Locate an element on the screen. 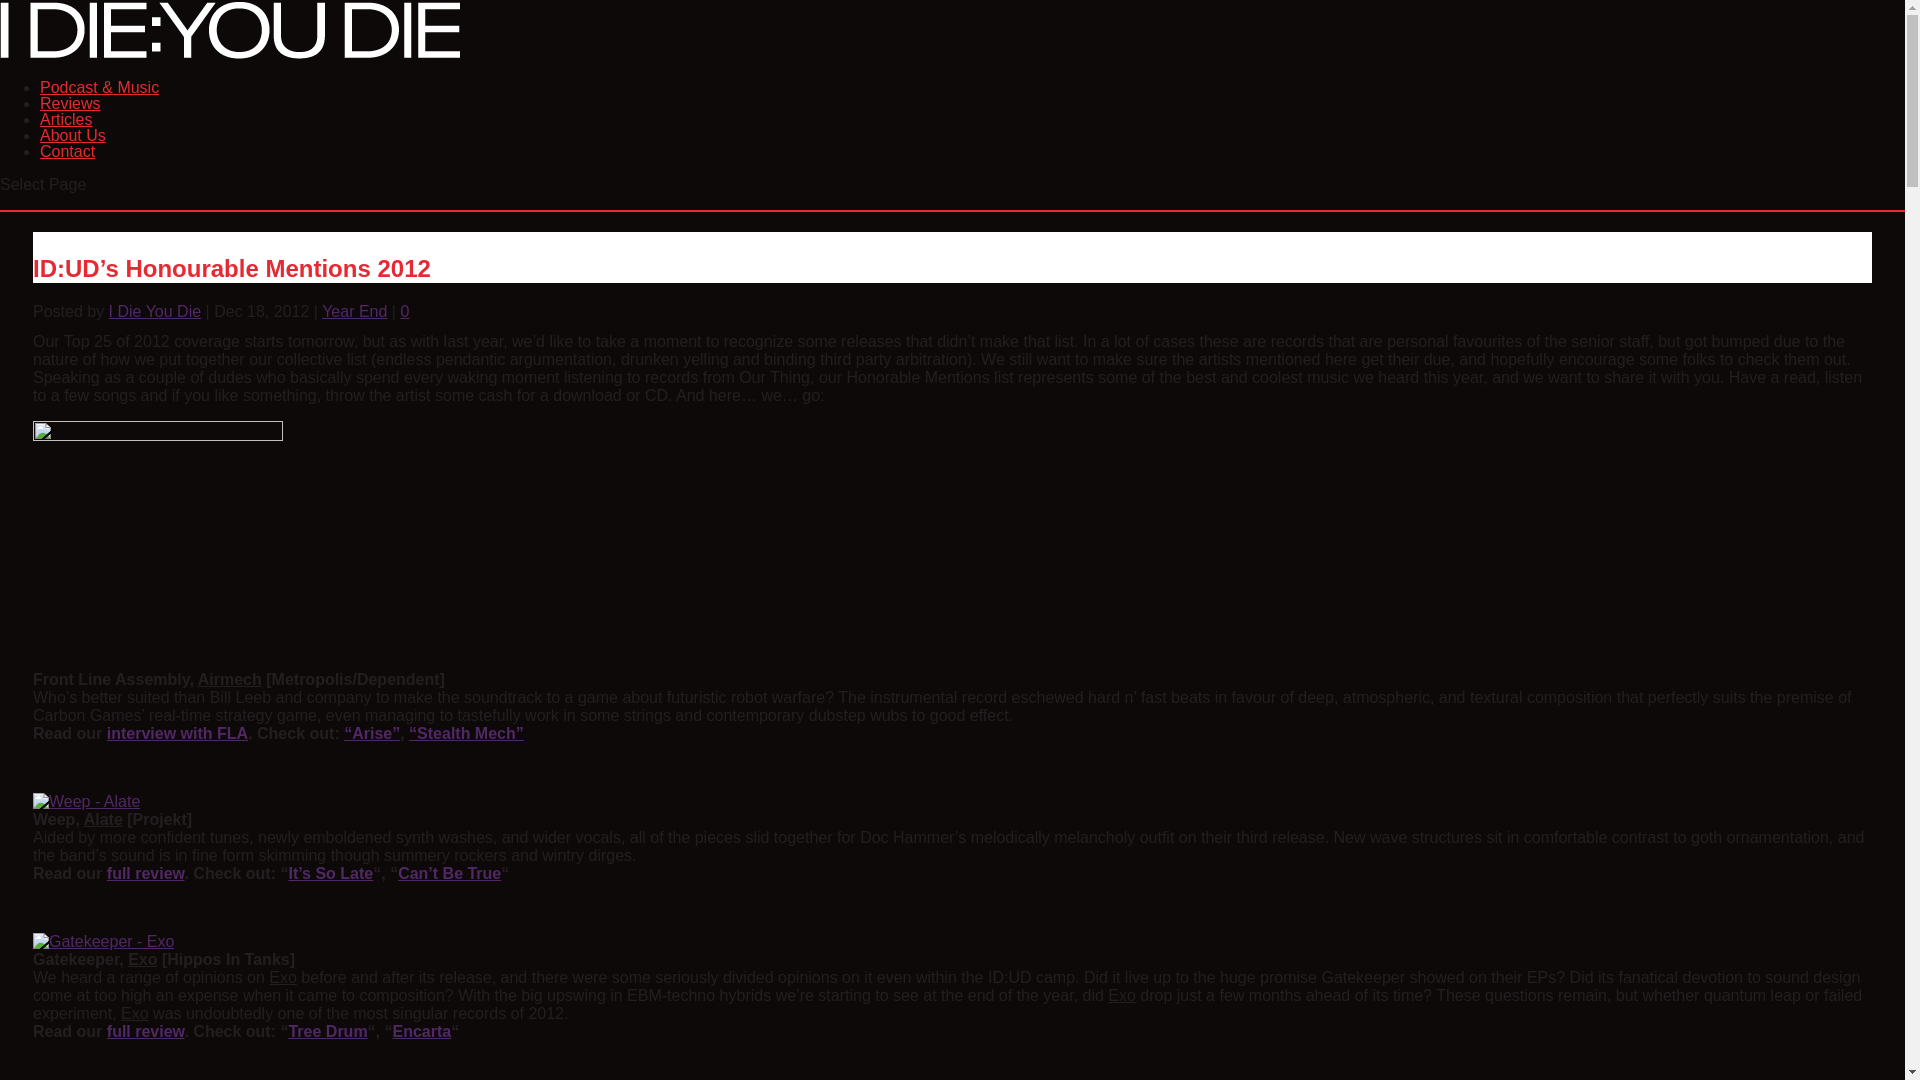 This screenshot has width=1920, height=1080. Contact is located at coordinates (67, 172).